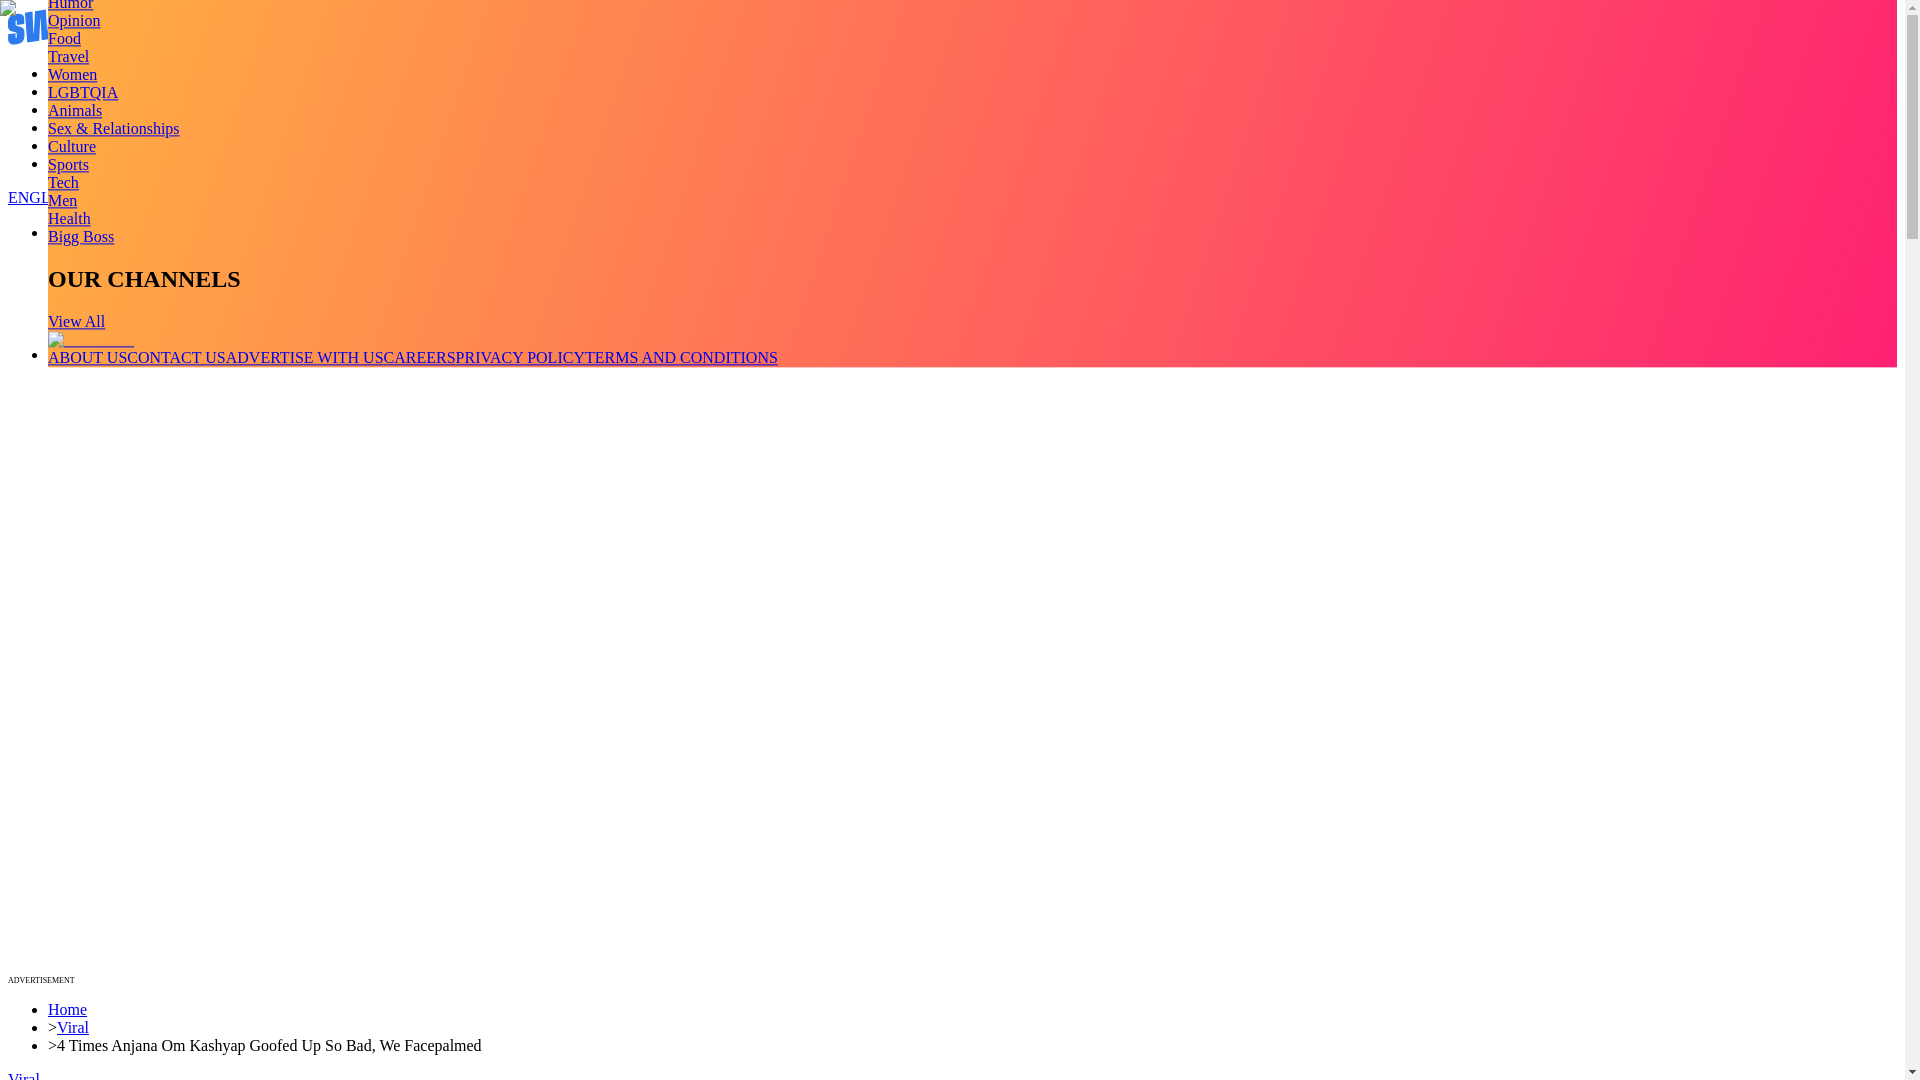 This screenshot has width=1920, height=1080. I want to click on Sports, so click(68, 164).